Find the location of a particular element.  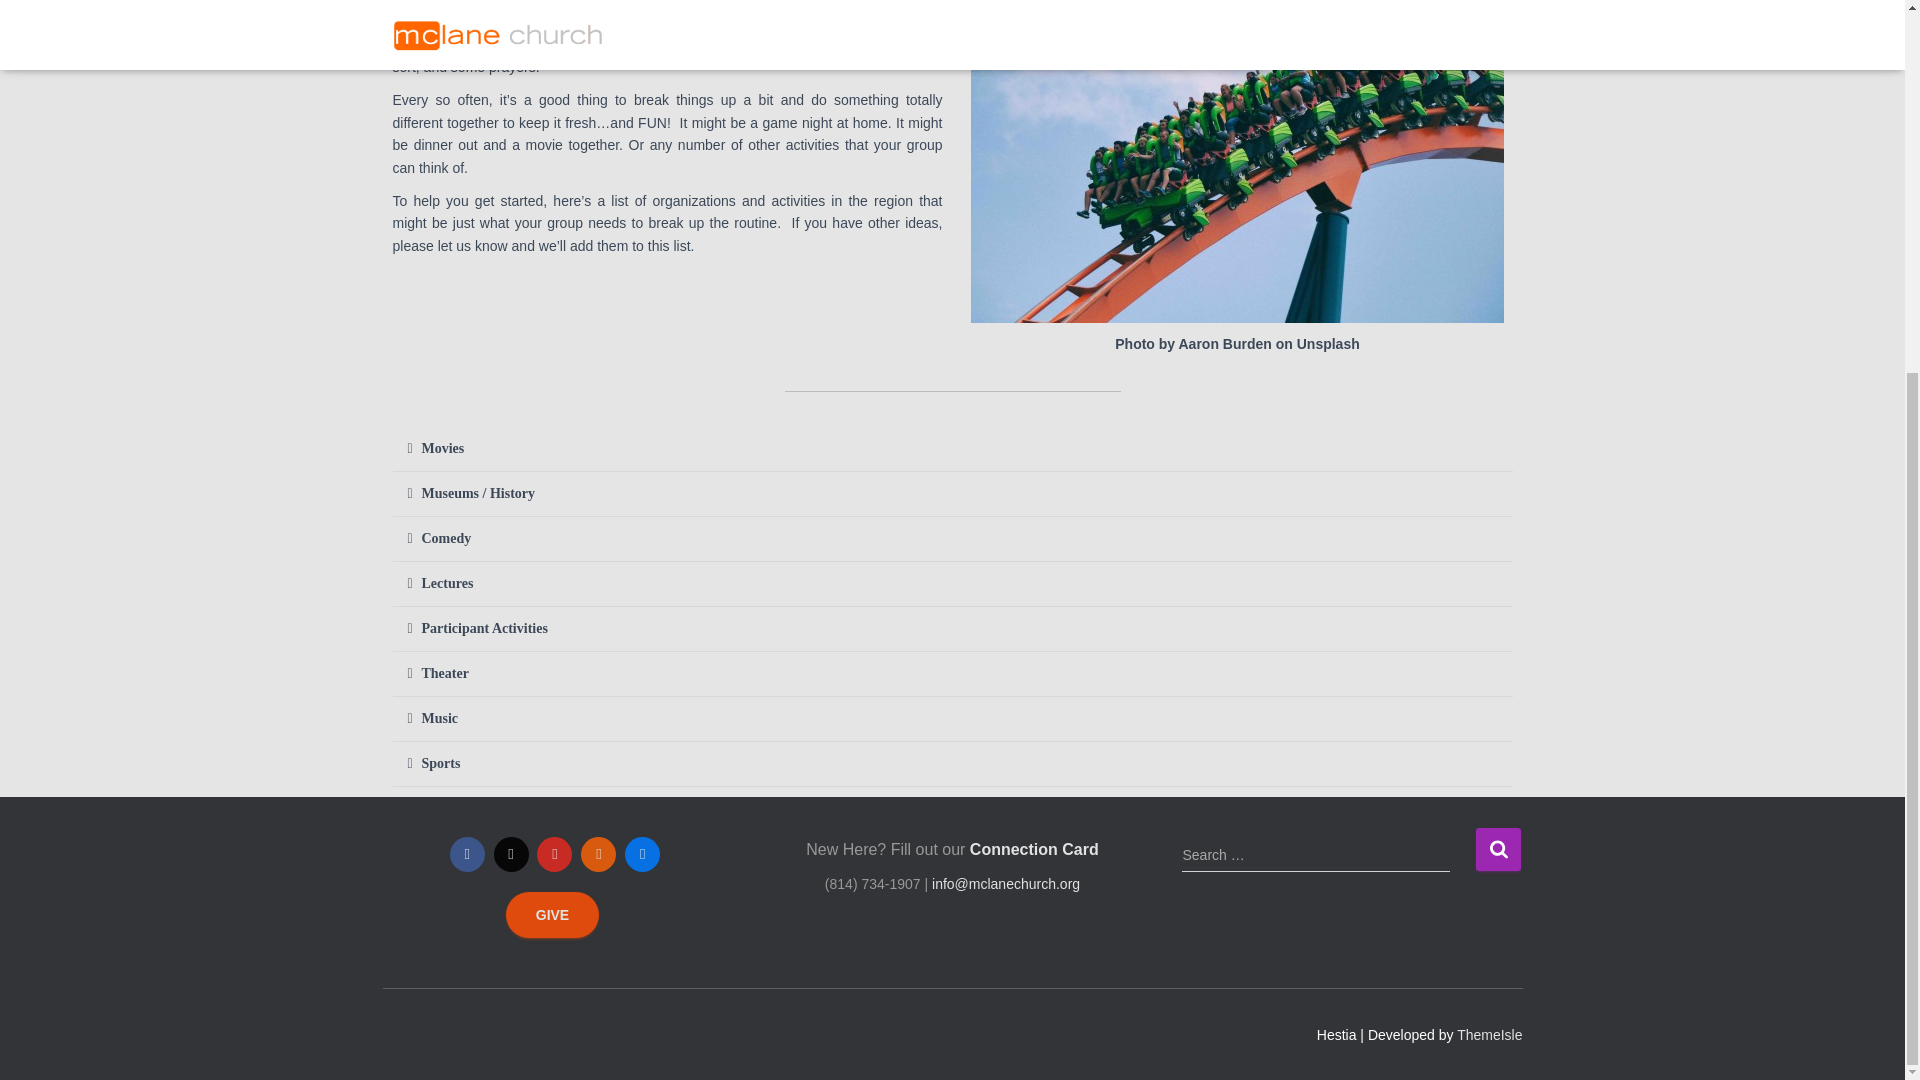

Search is located at coordinates (1498, 849).